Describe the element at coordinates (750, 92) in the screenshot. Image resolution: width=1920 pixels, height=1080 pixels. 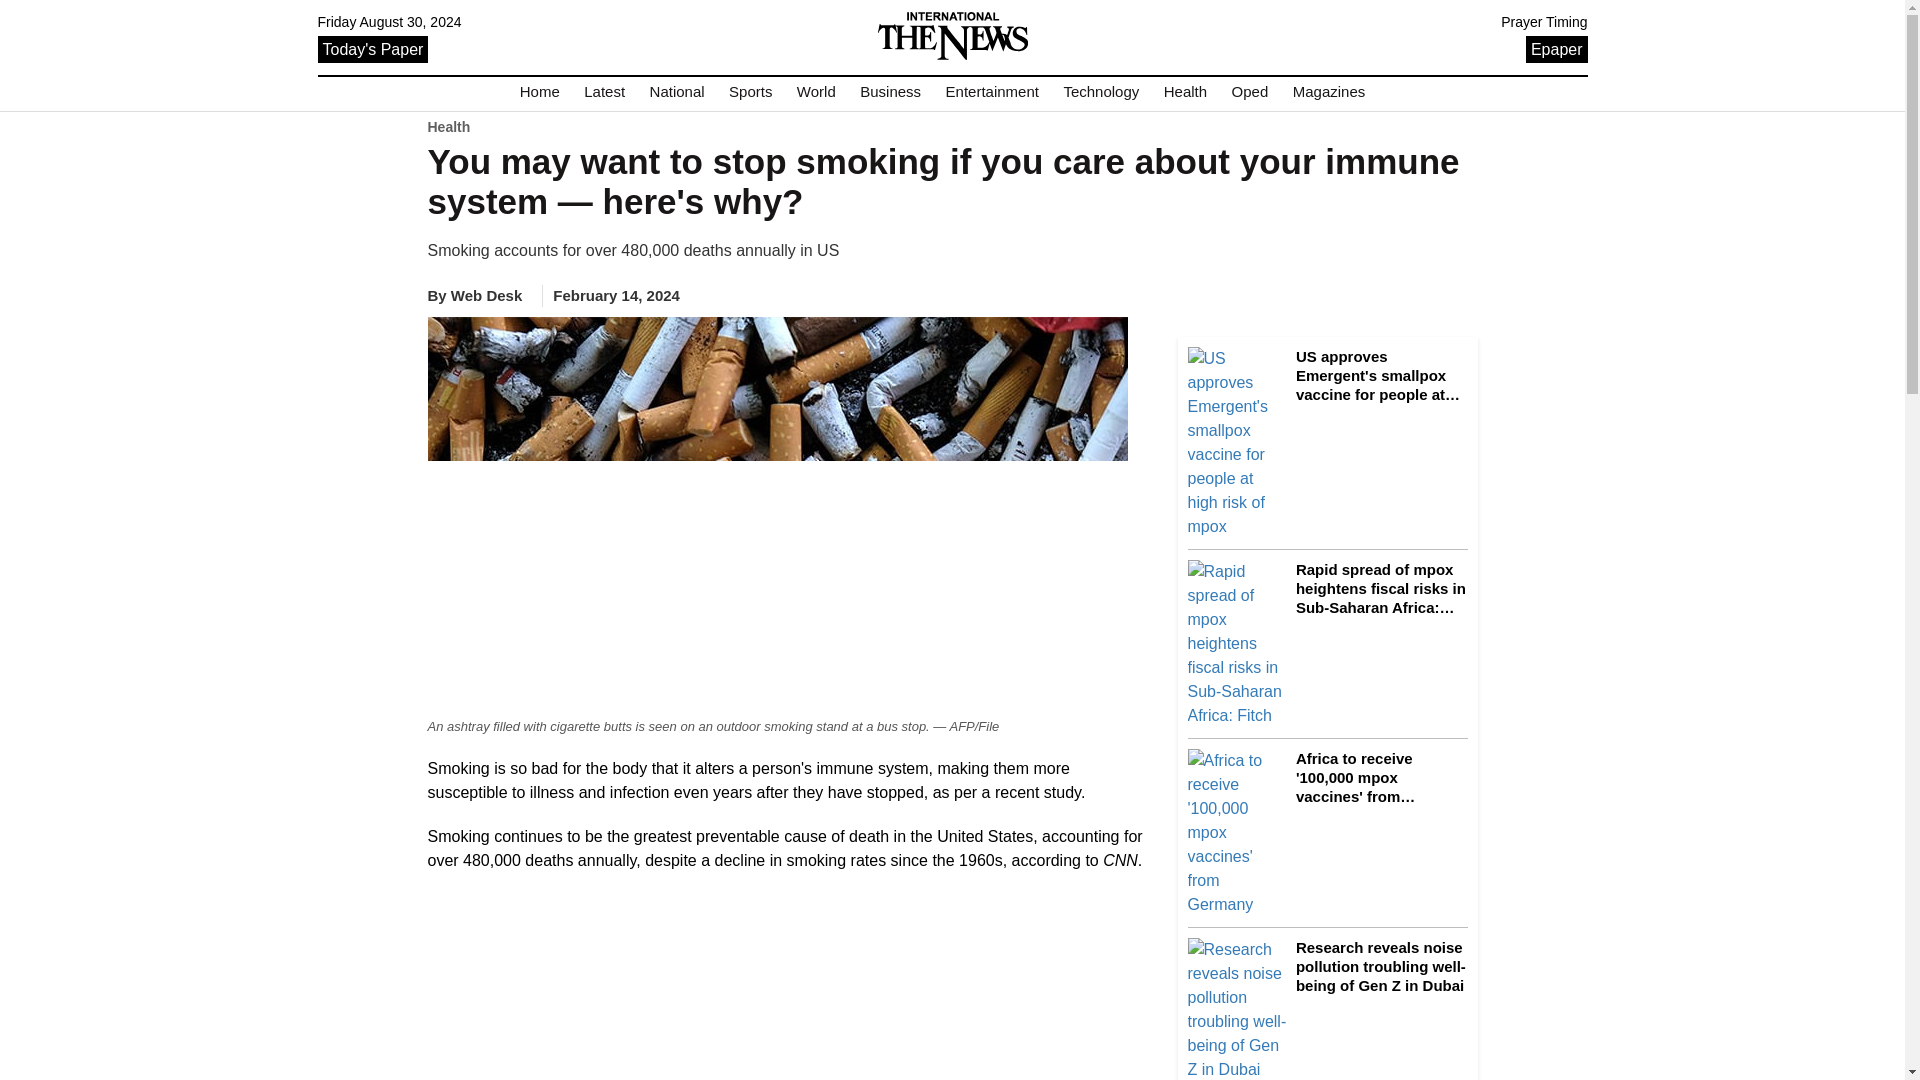
I see `Sports` at that location.